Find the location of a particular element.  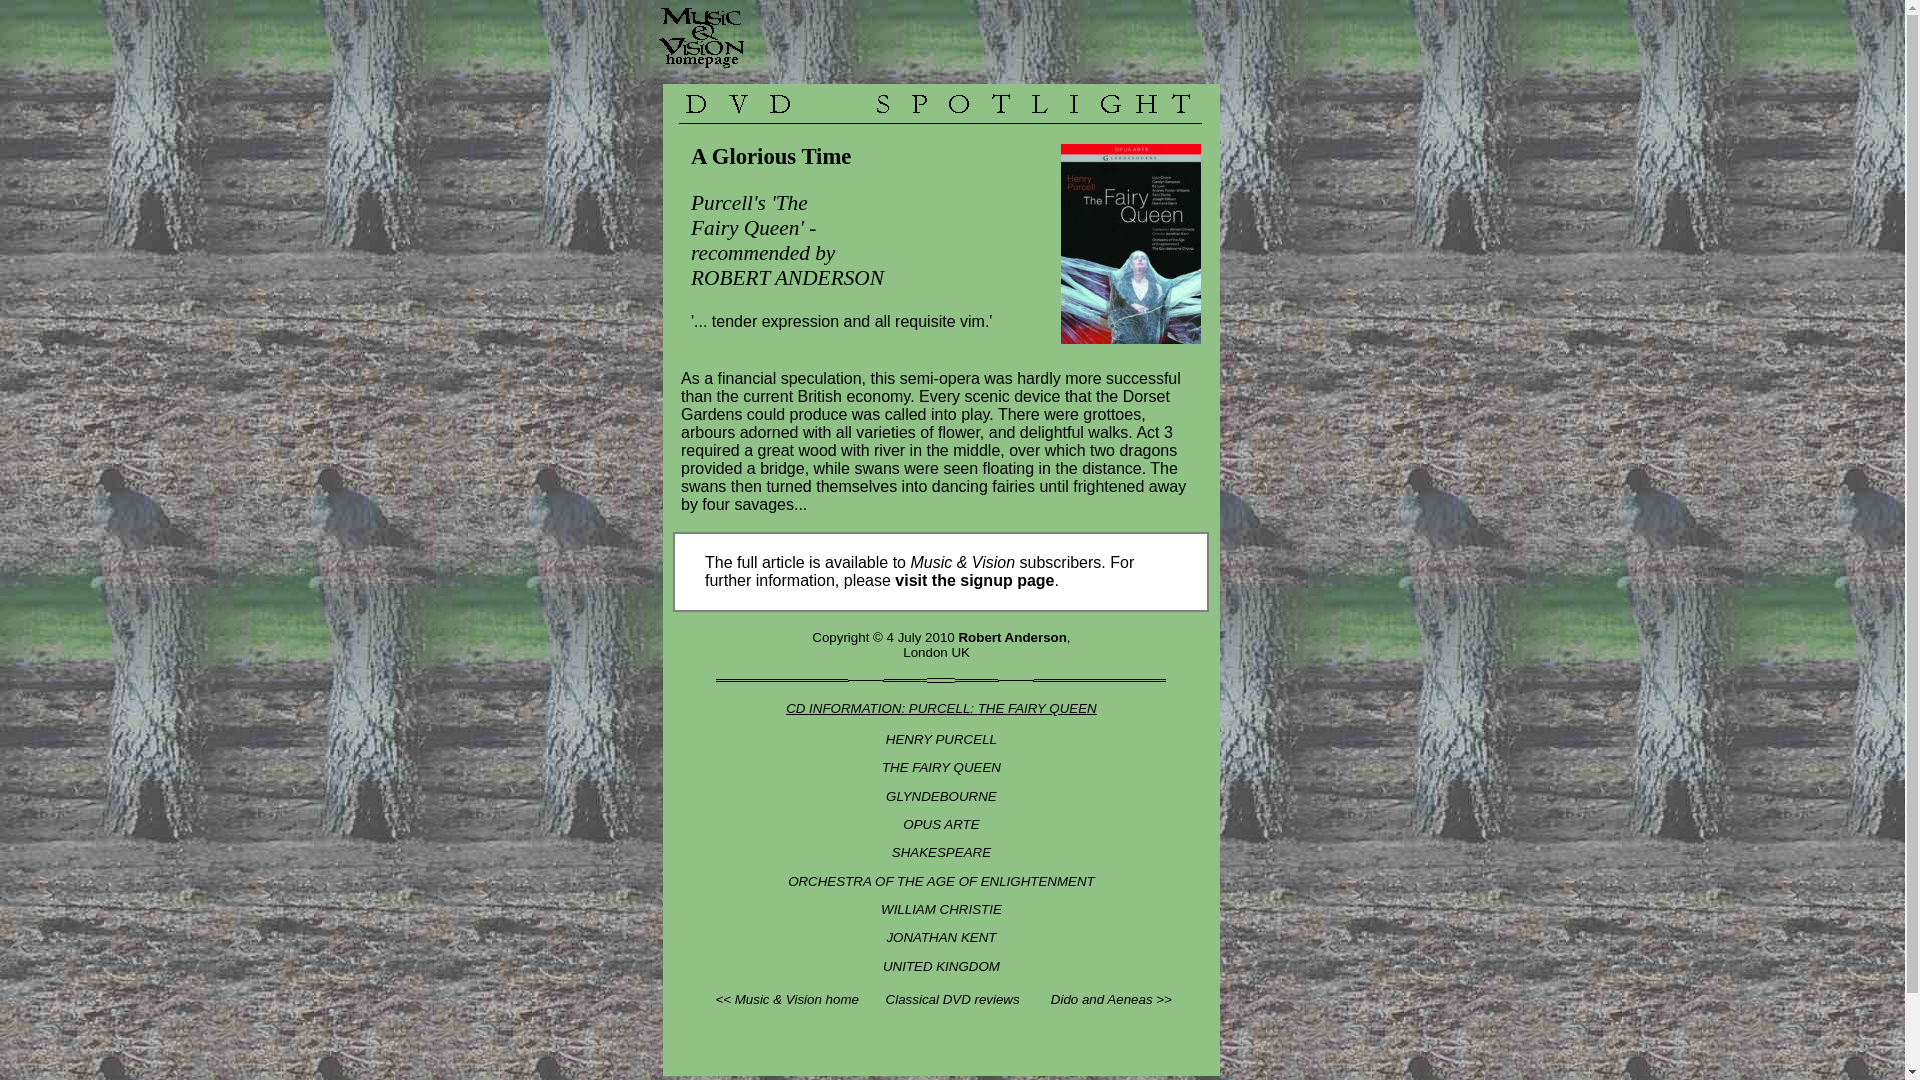

HENRY PURCELL is located at coordinates (940, 740).